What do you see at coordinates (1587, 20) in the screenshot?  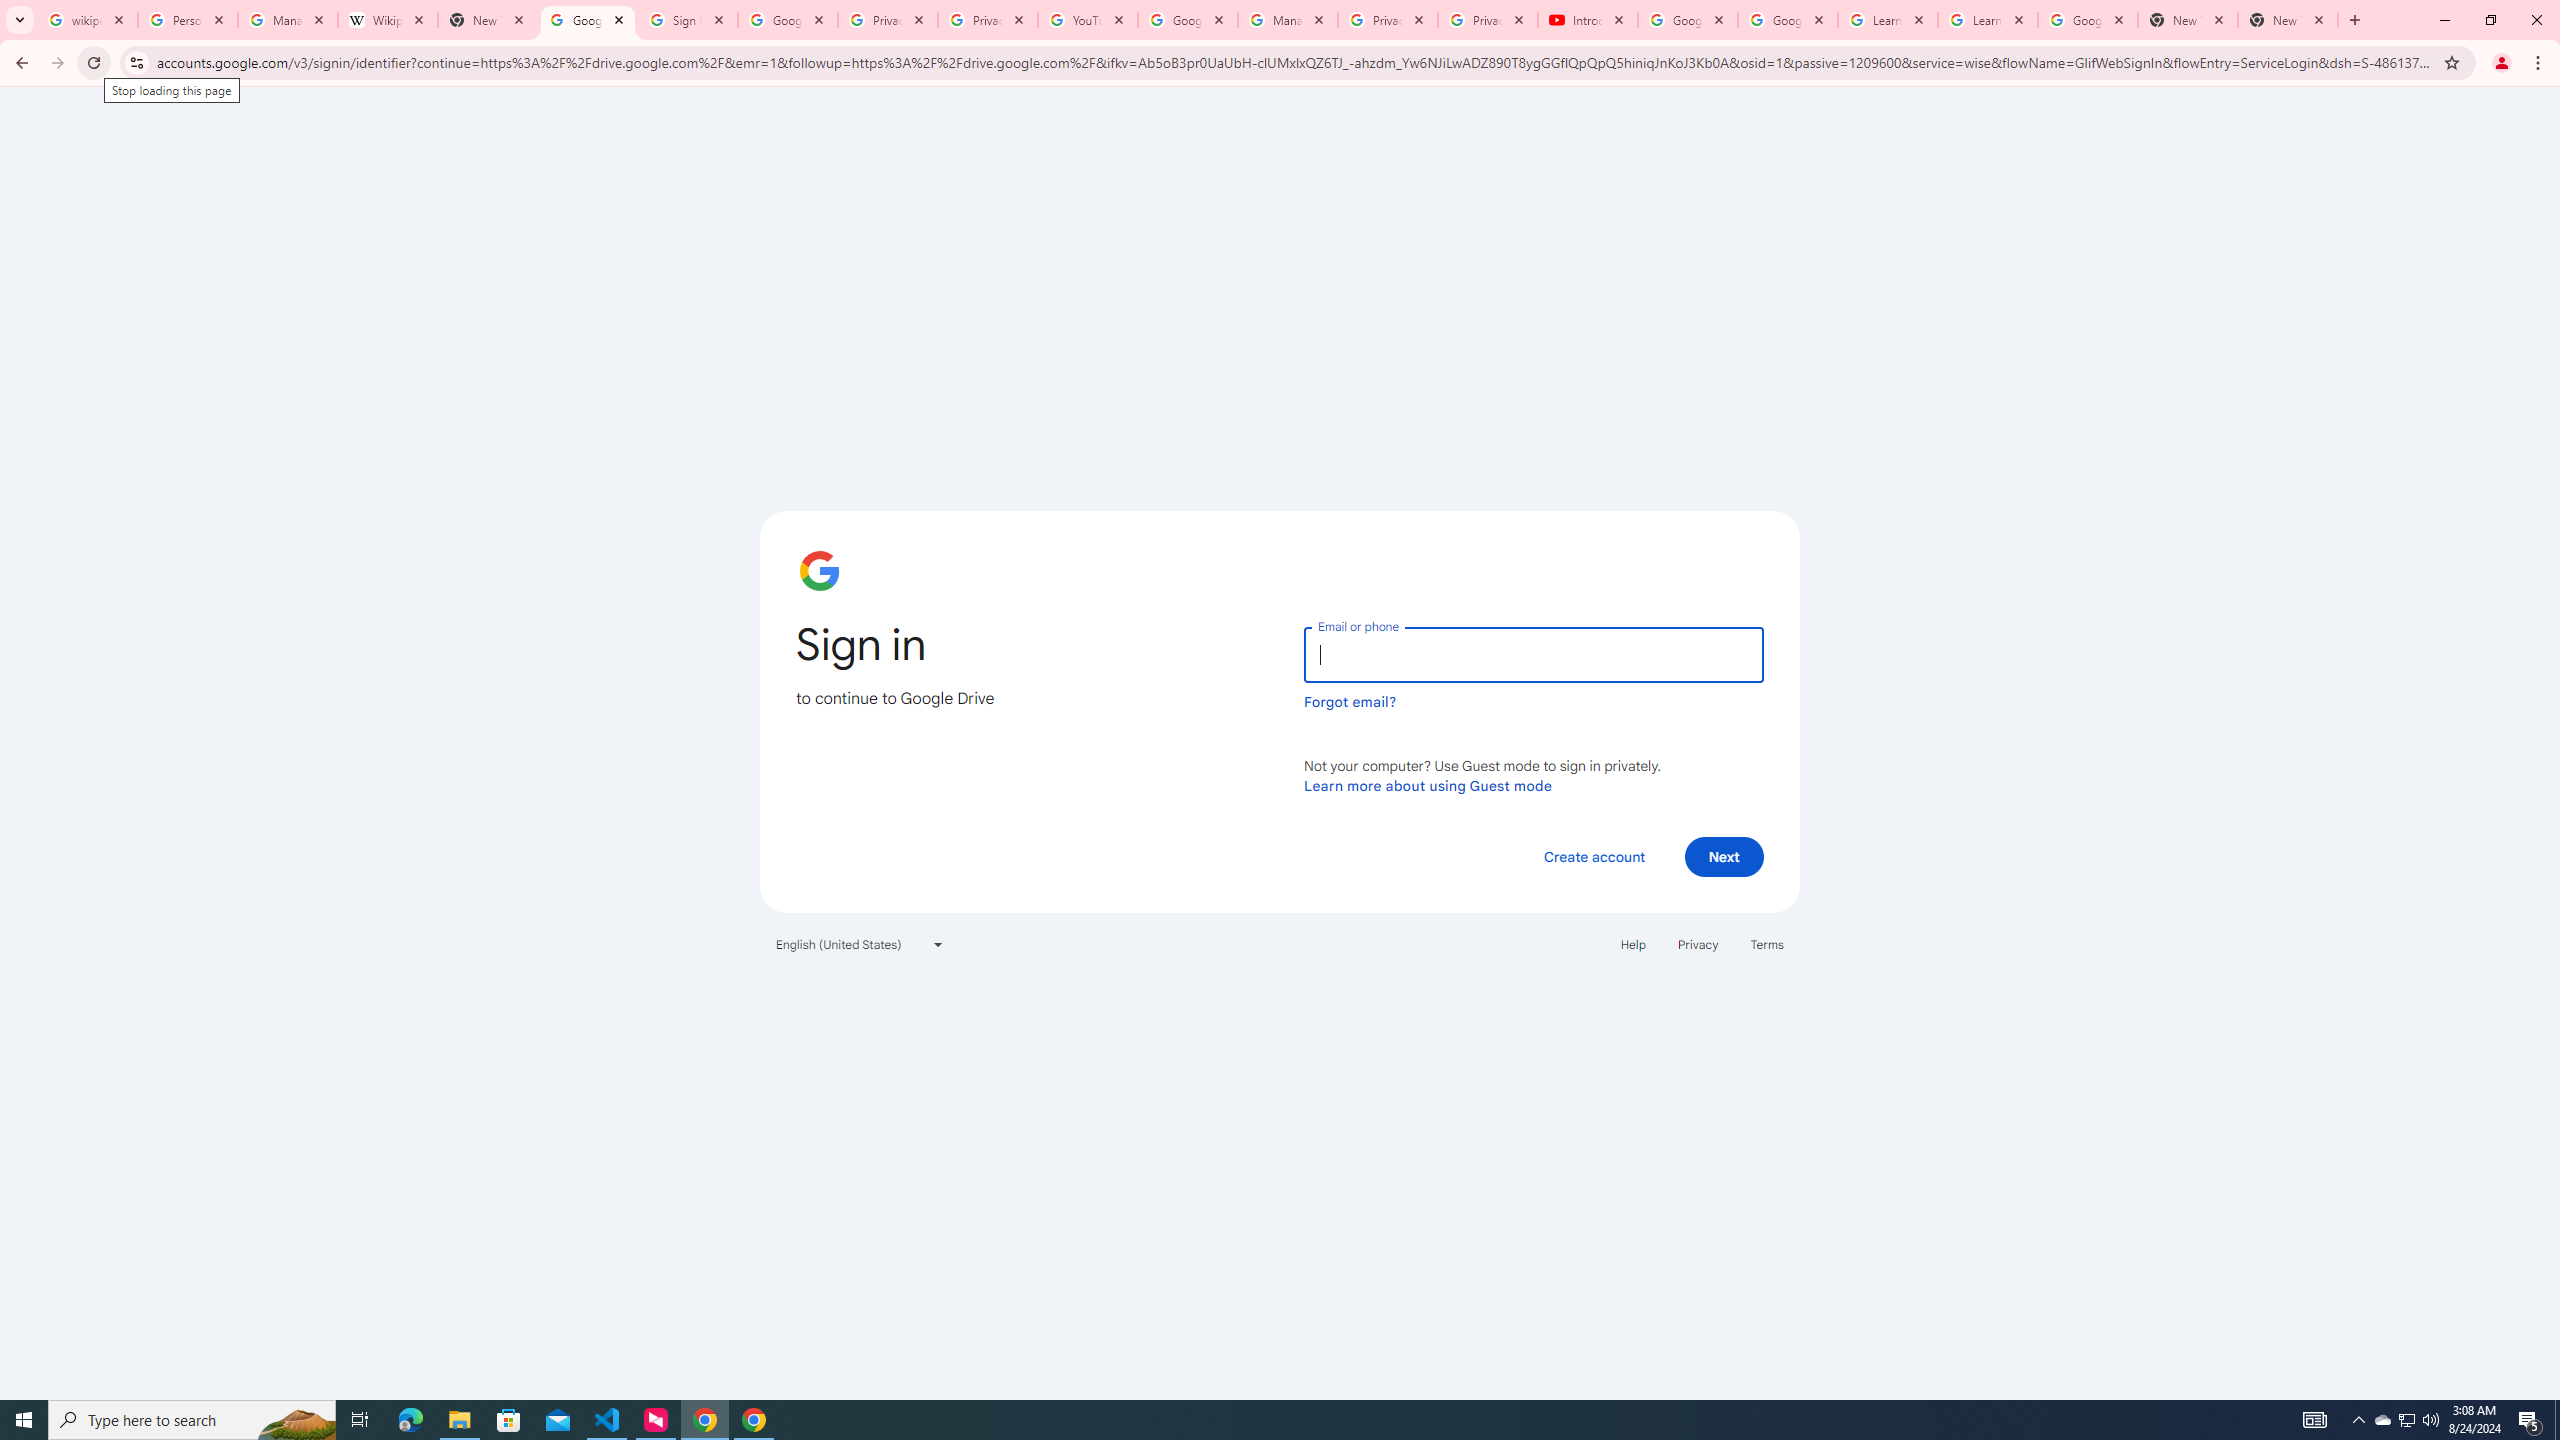 I see `Introduction | Google Privacy Policy - YouTube` at bounding box center [1587, 20].